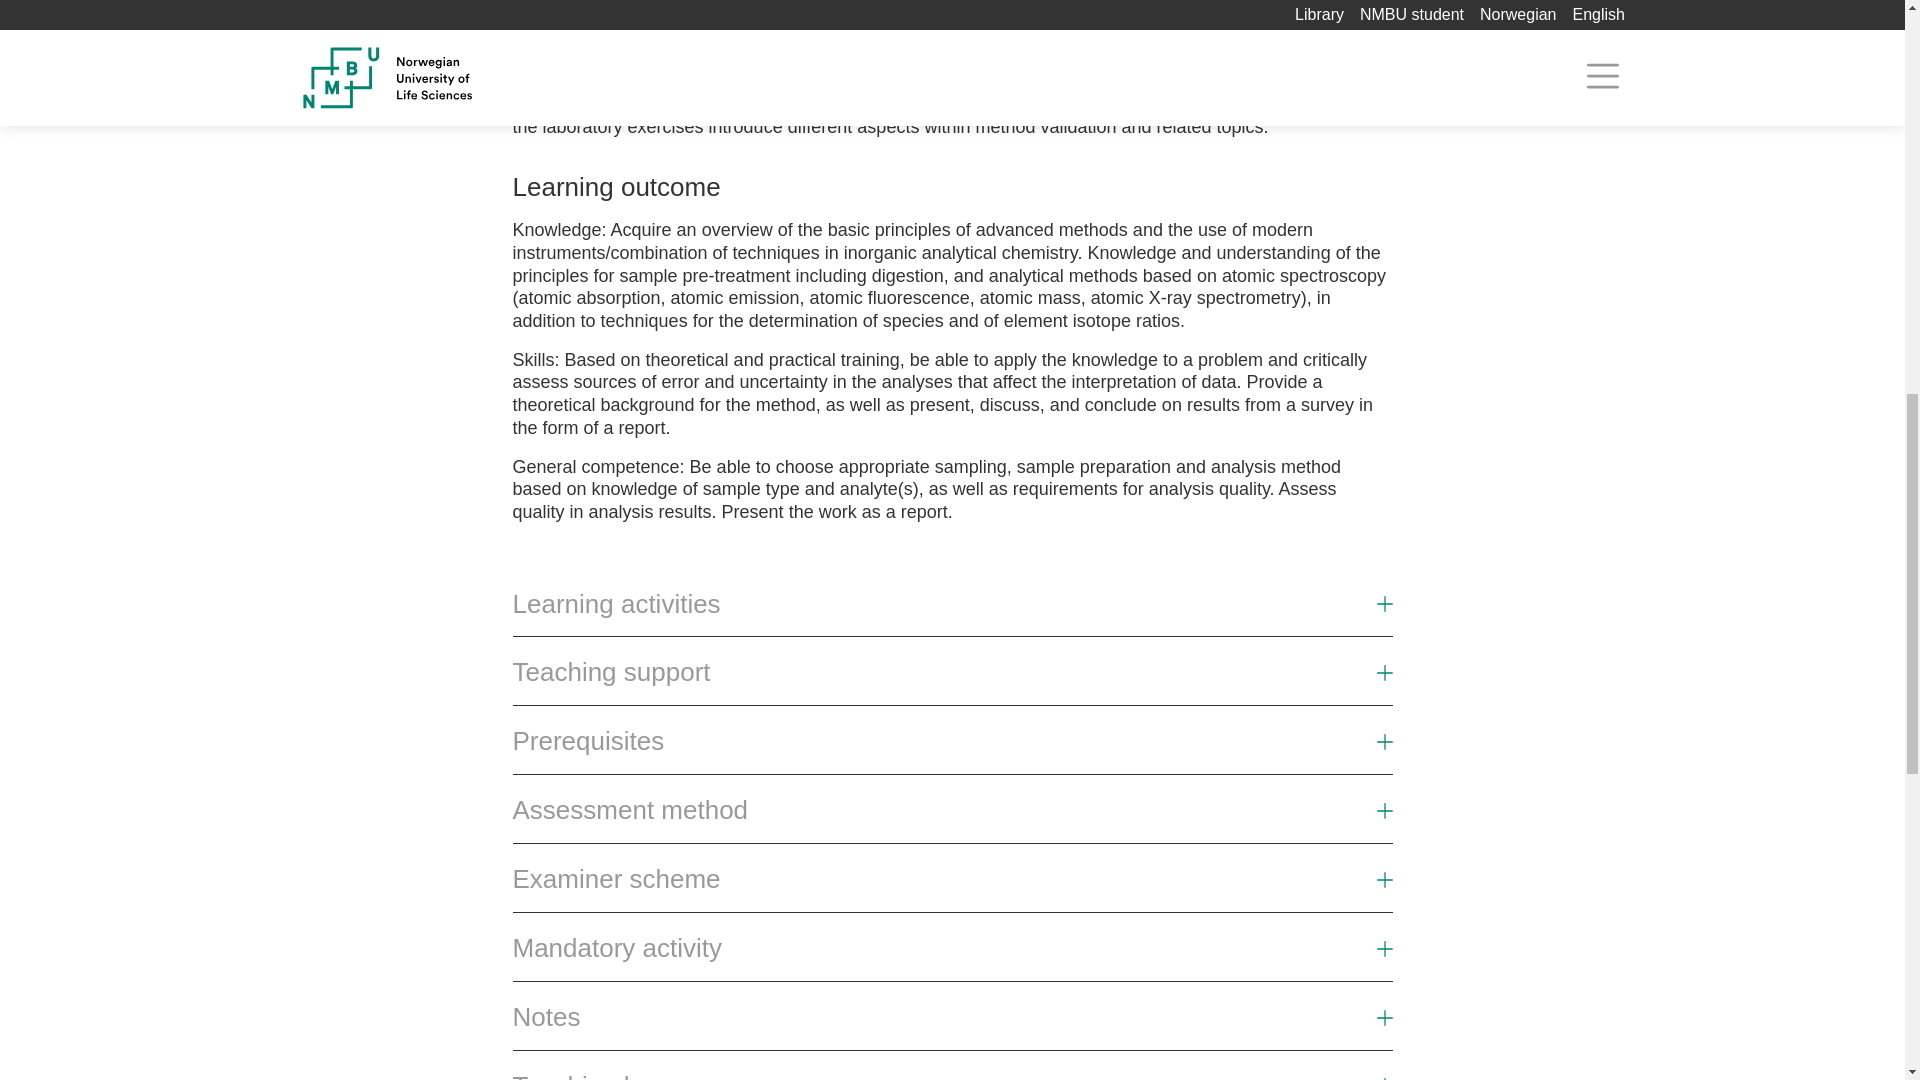 This screenshot has height=1080, width=1920. Describe the element at coordinates (952, 956) in the screenshot. I see `Mandatory activity` at that location.